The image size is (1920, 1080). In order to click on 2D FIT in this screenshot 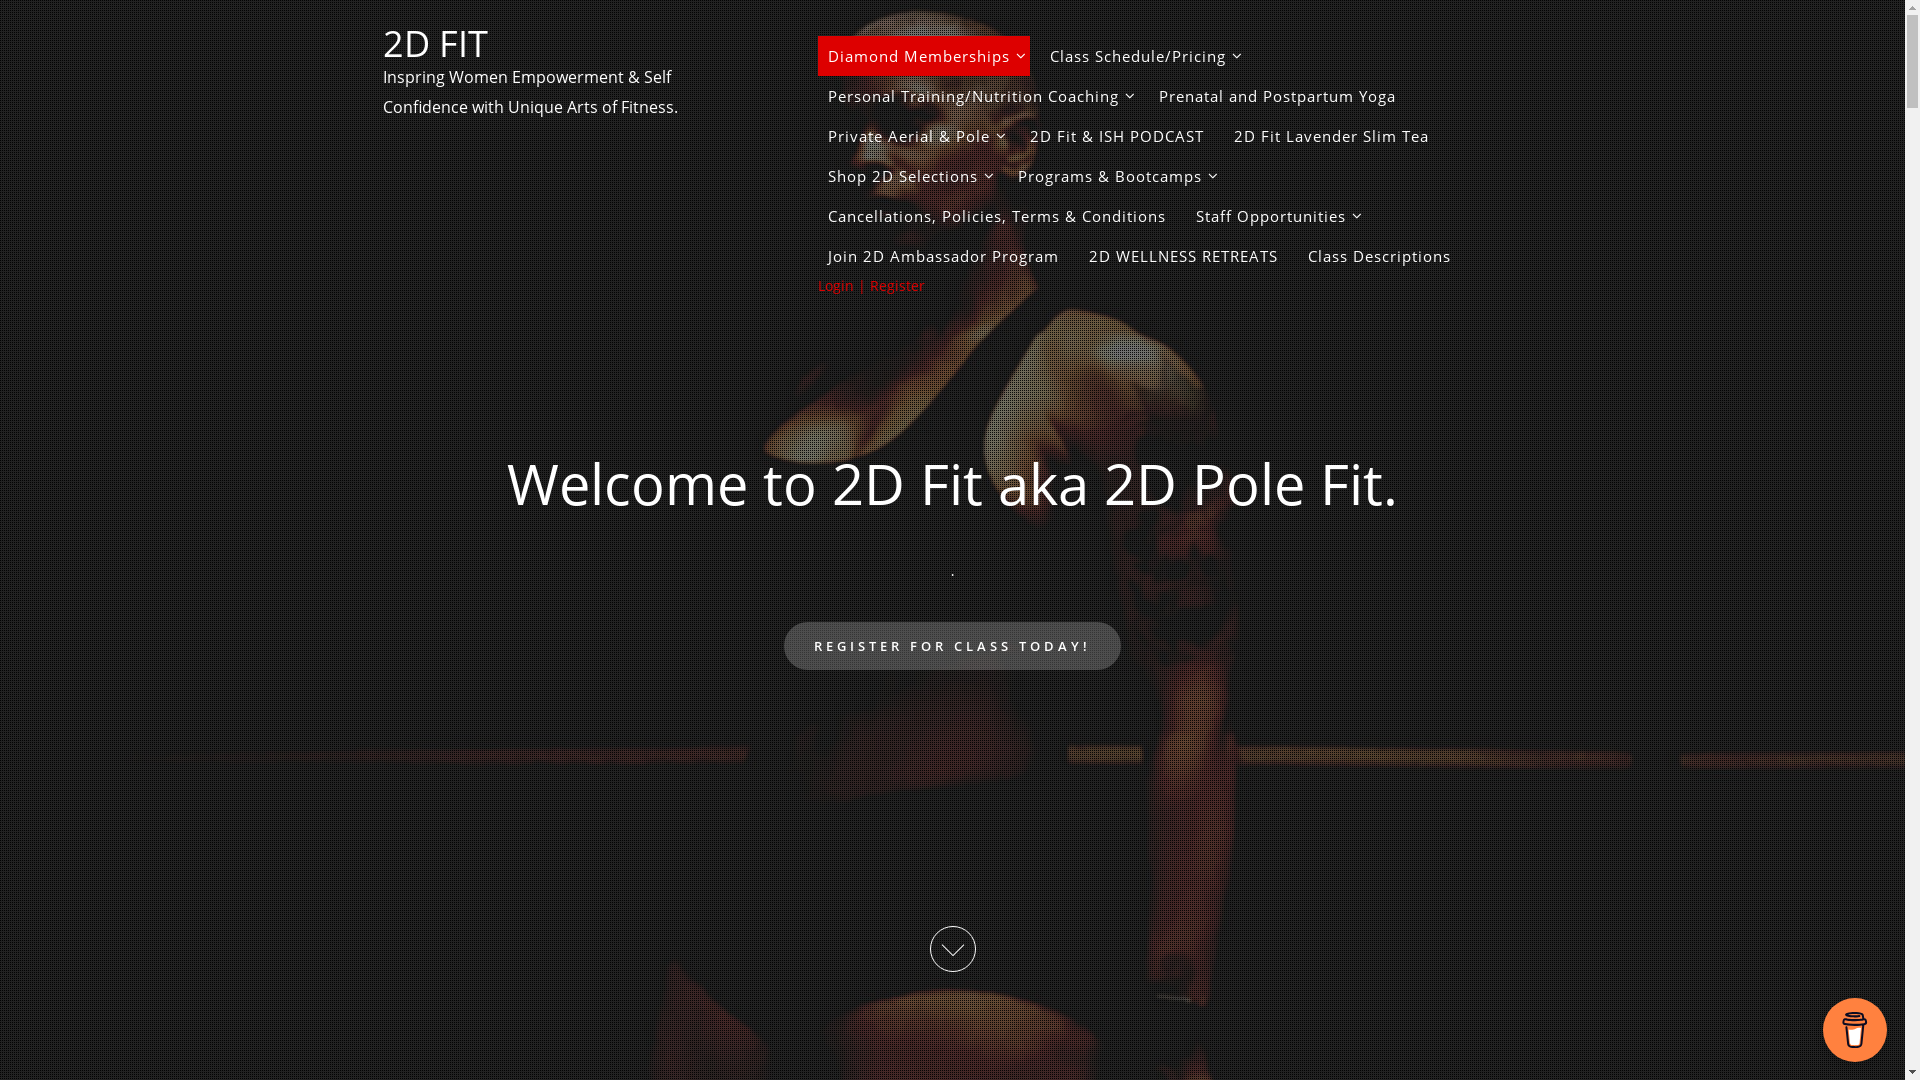, I will do `click(434, 44)`.